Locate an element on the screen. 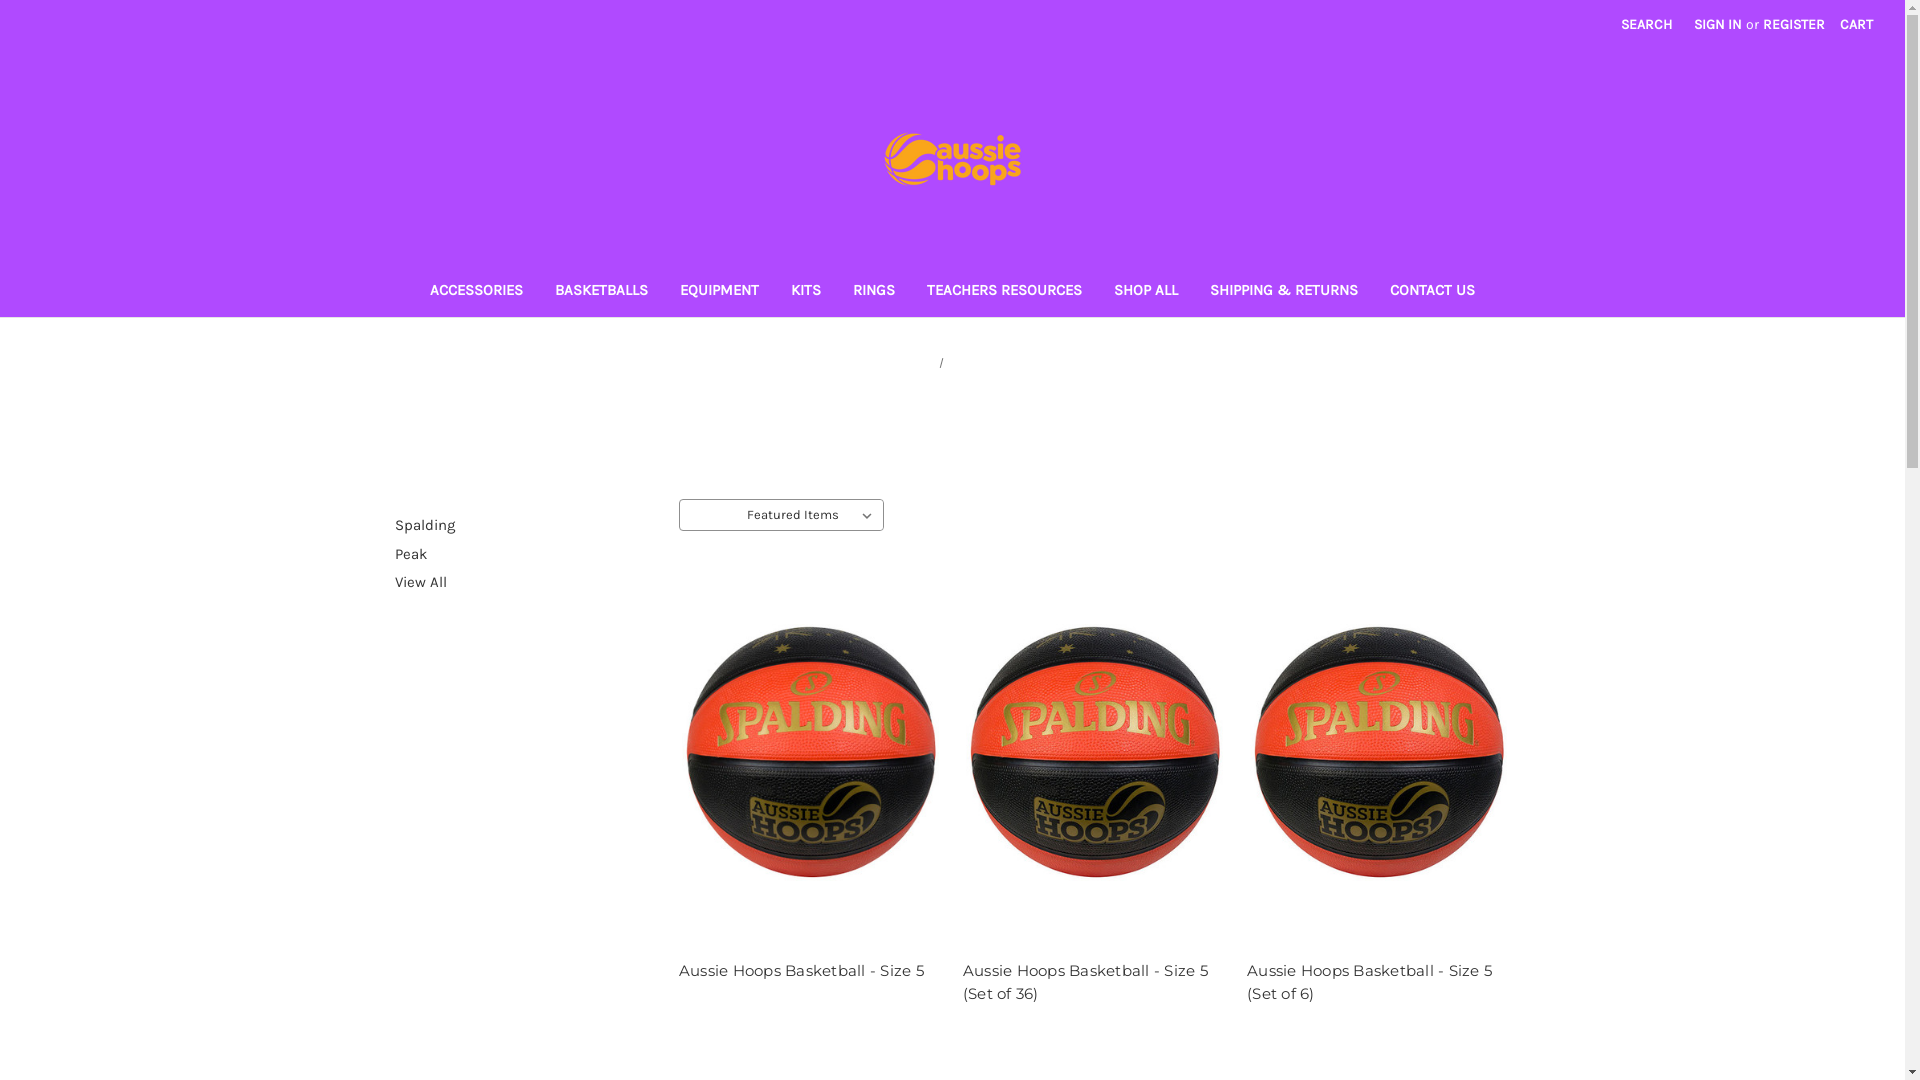  Aussie Hoops Basketball - Size 5 (Set of 6) is located at coordinates (1378, 752).